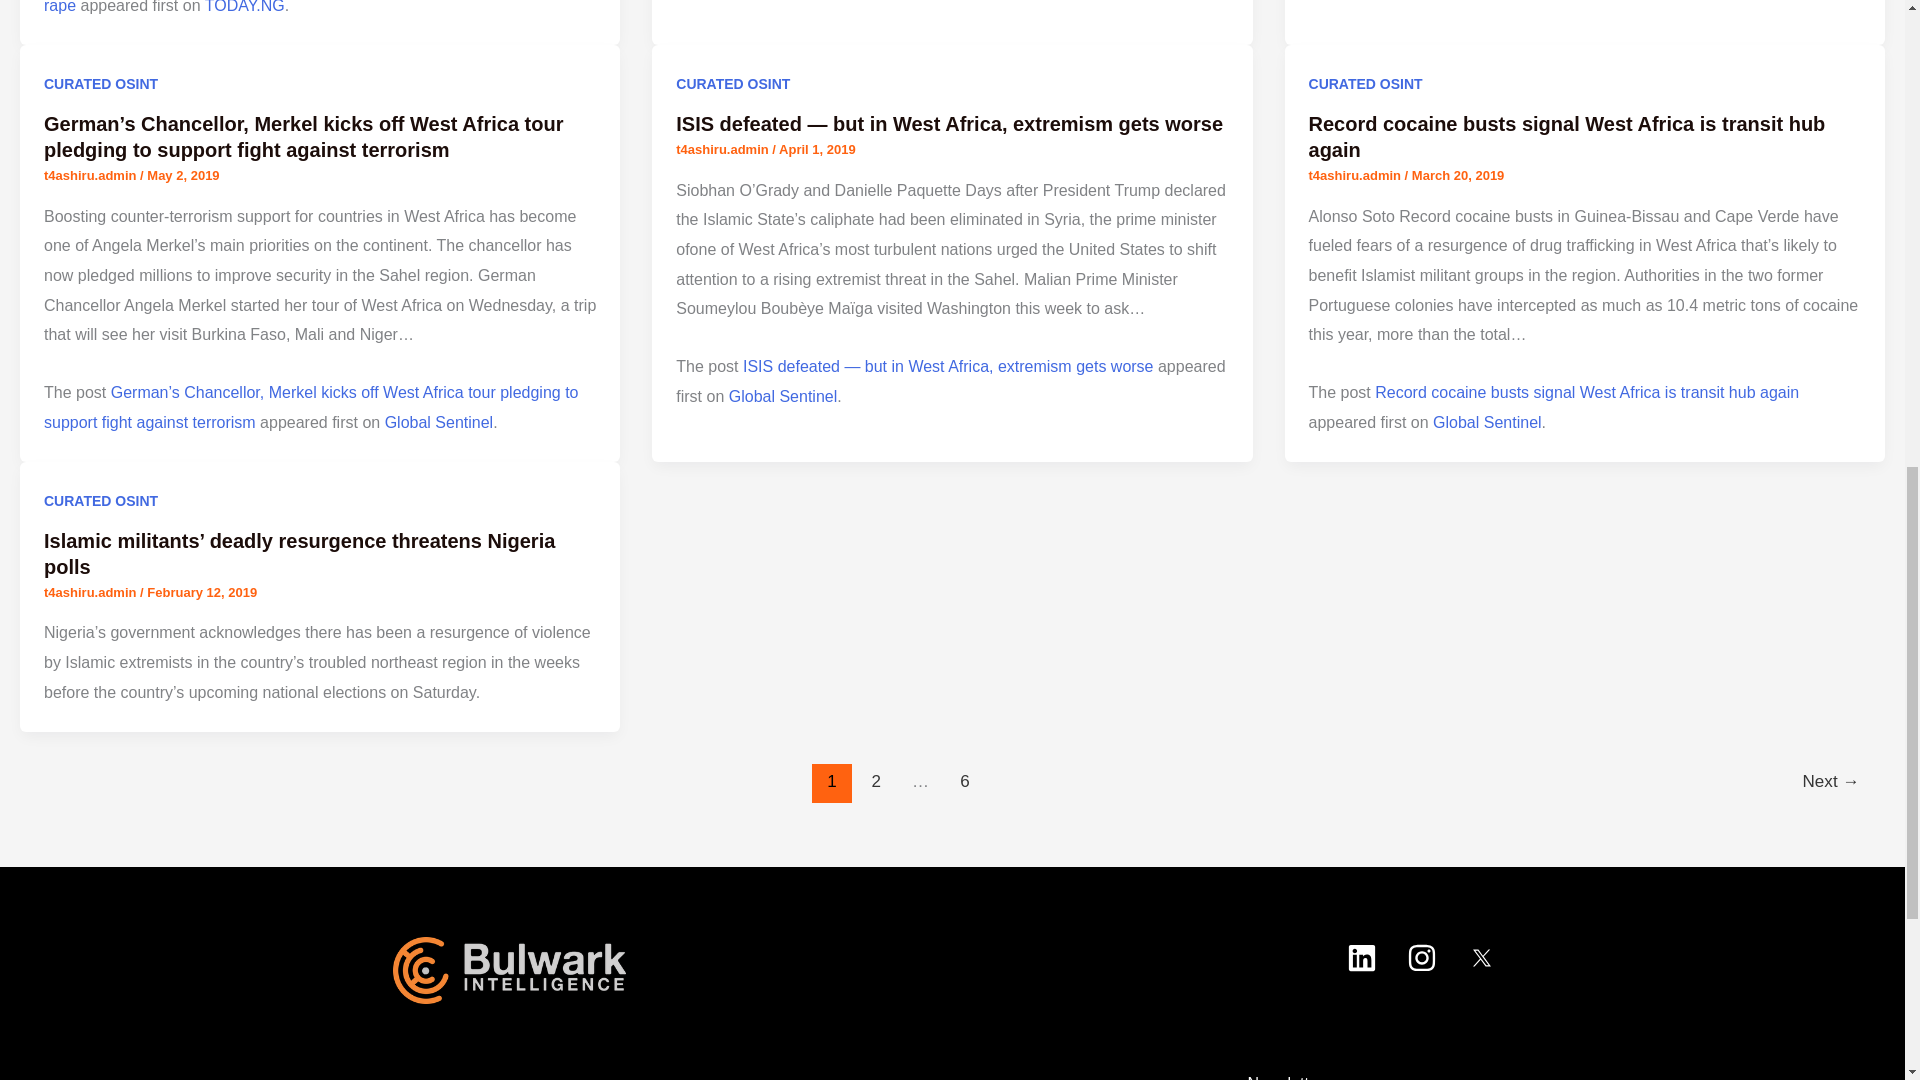 The width and height of the screenshot is (1920, 1080). What do you see at coordinates (1357, 175) in the screenshot?
I see `View all posts by t4ashiru.admin` at bounding box center [1357, 175].